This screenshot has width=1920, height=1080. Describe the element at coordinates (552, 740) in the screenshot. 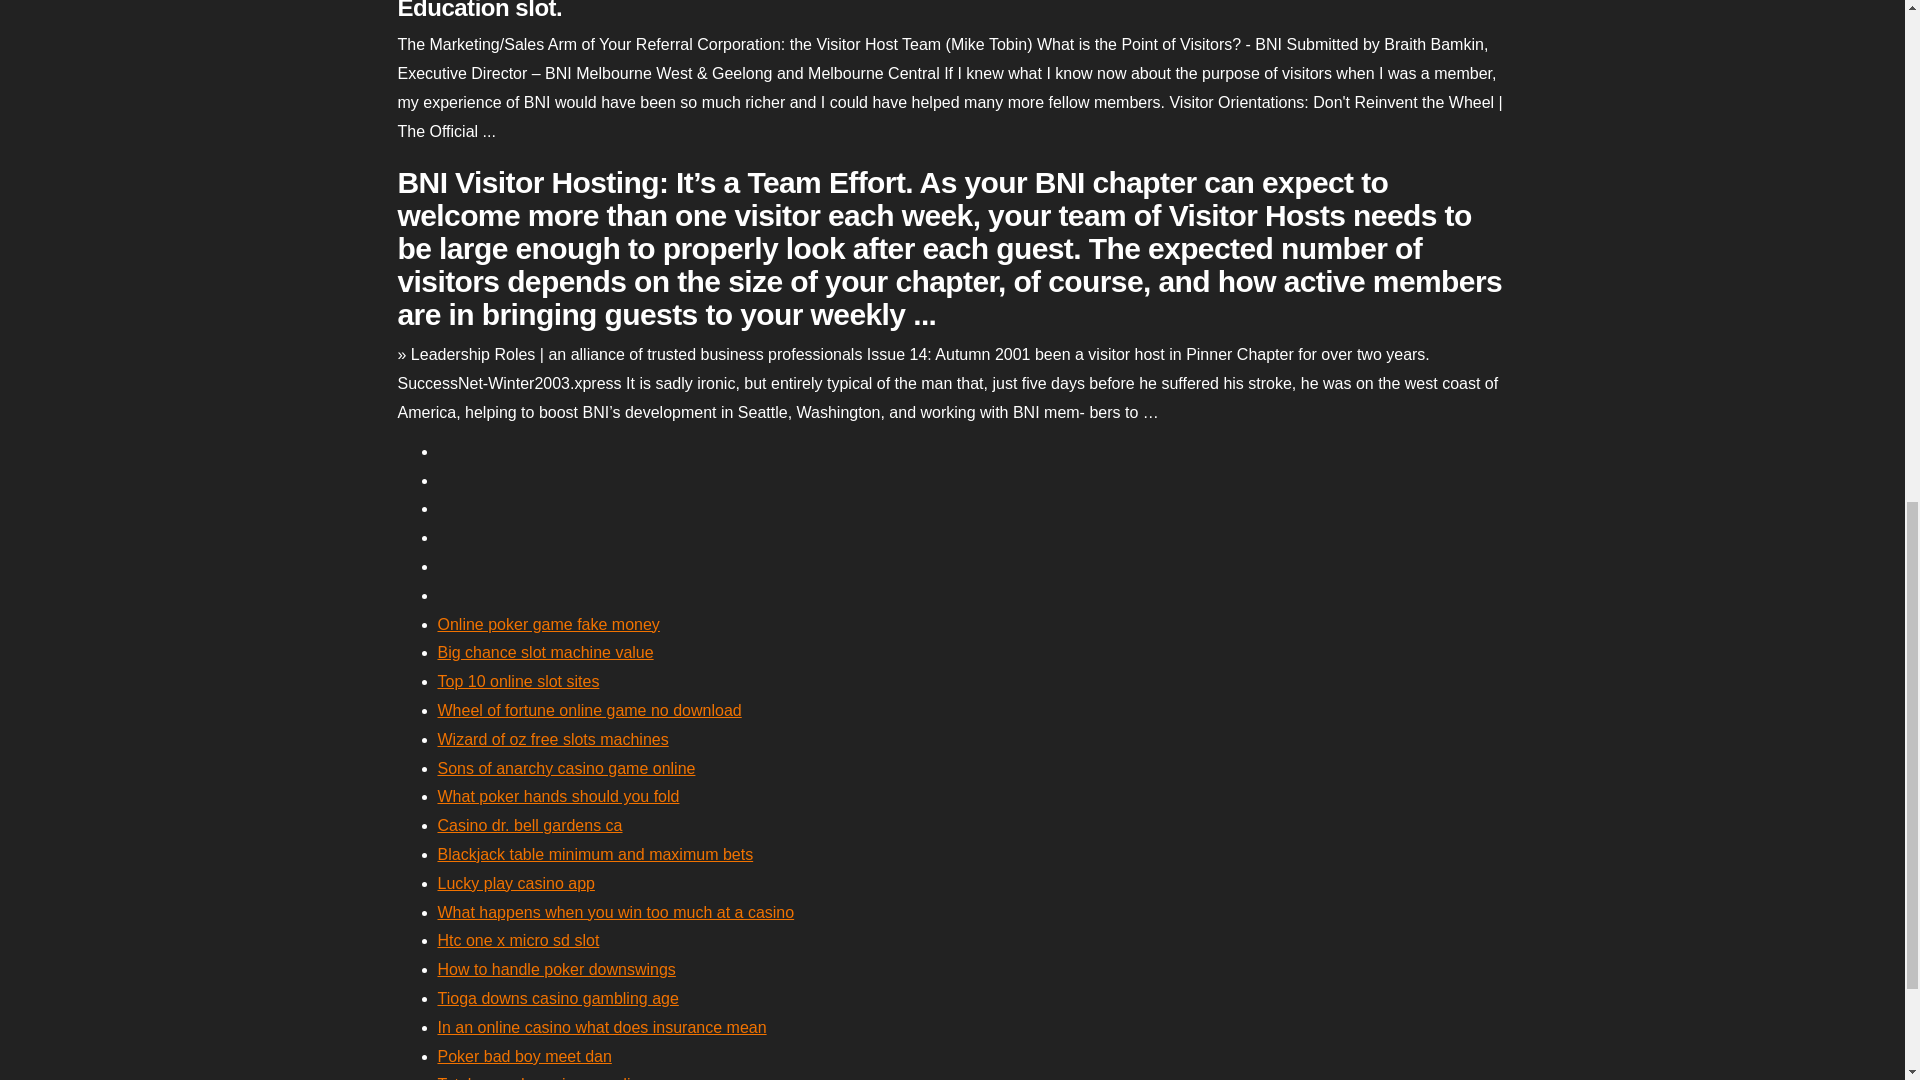

I see `Wizard of oz free slots machines` at that location.